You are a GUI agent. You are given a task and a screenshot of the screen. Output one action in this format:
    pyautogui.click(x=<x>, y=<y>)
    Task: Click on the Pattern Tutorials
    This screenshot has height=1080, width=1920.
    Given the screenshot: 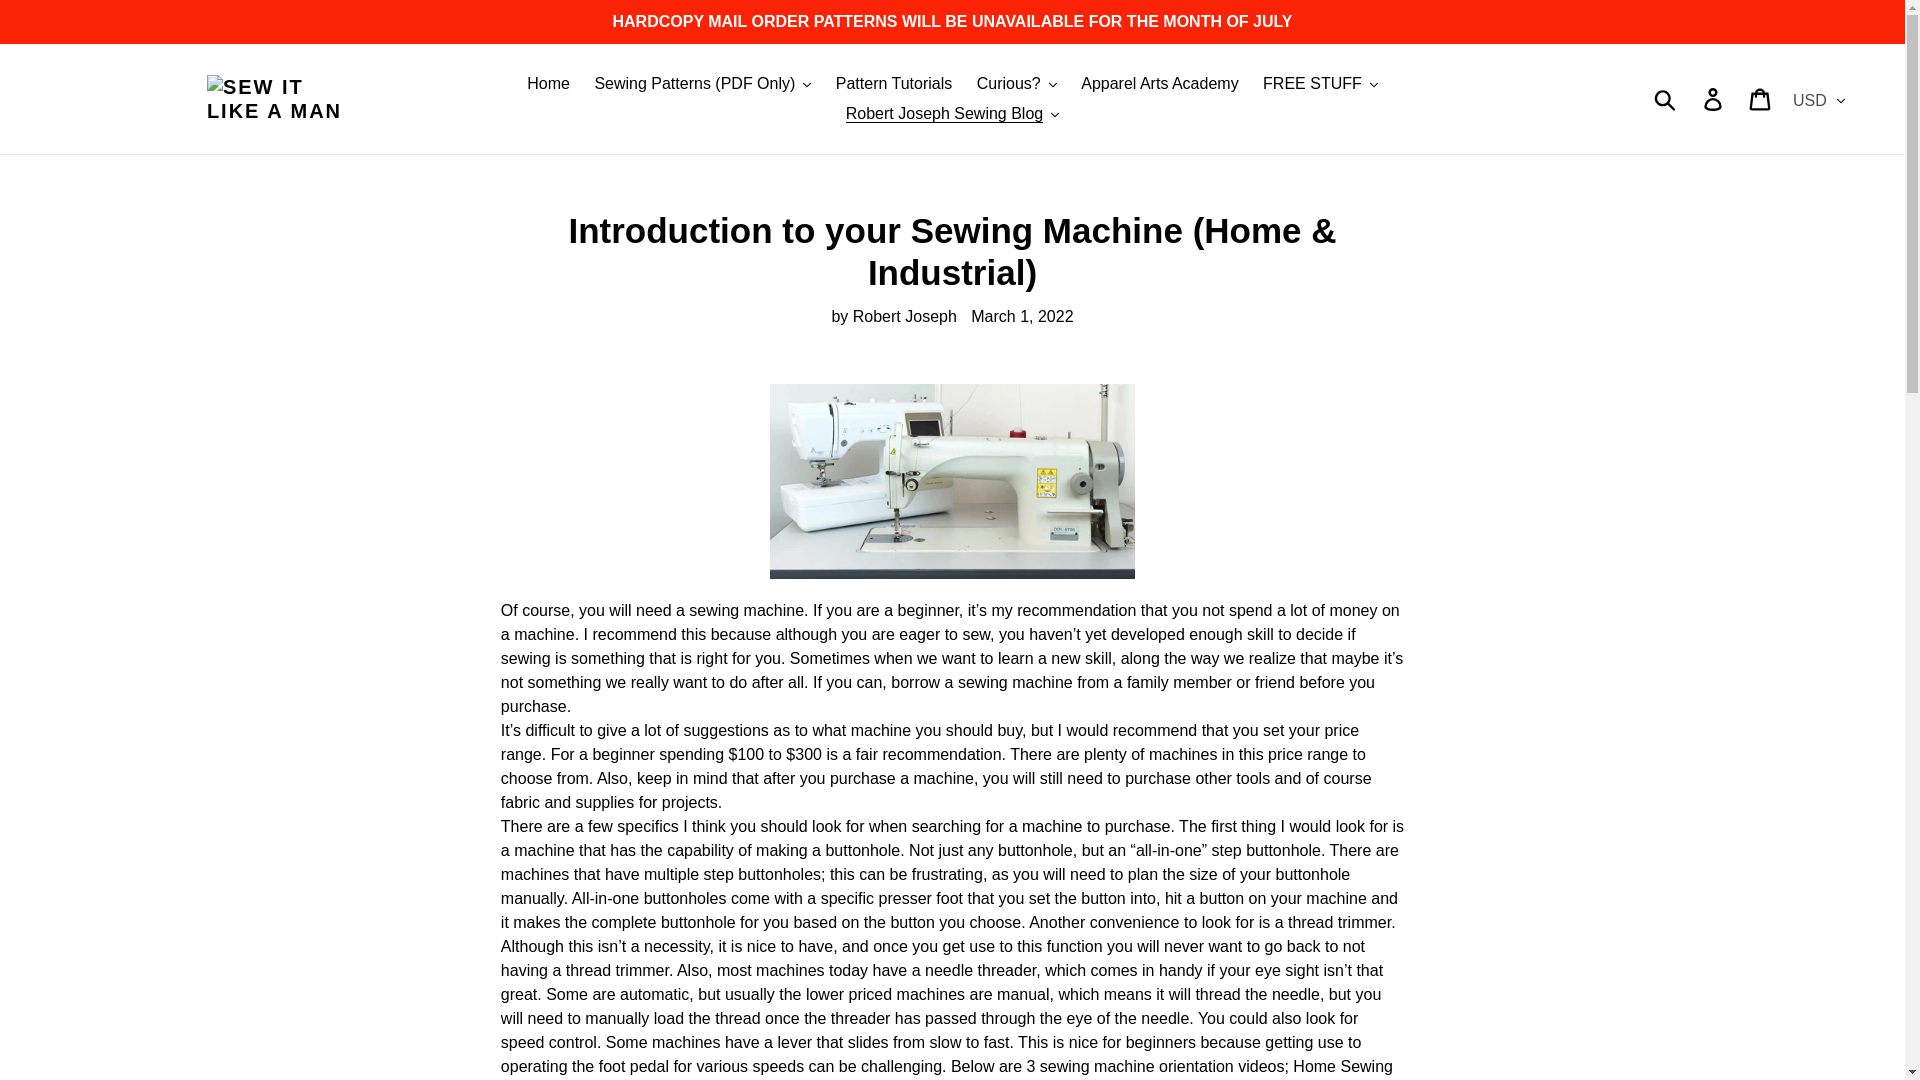 What is the action you would take?
    pyautogui.click(x=894, y=84)
    